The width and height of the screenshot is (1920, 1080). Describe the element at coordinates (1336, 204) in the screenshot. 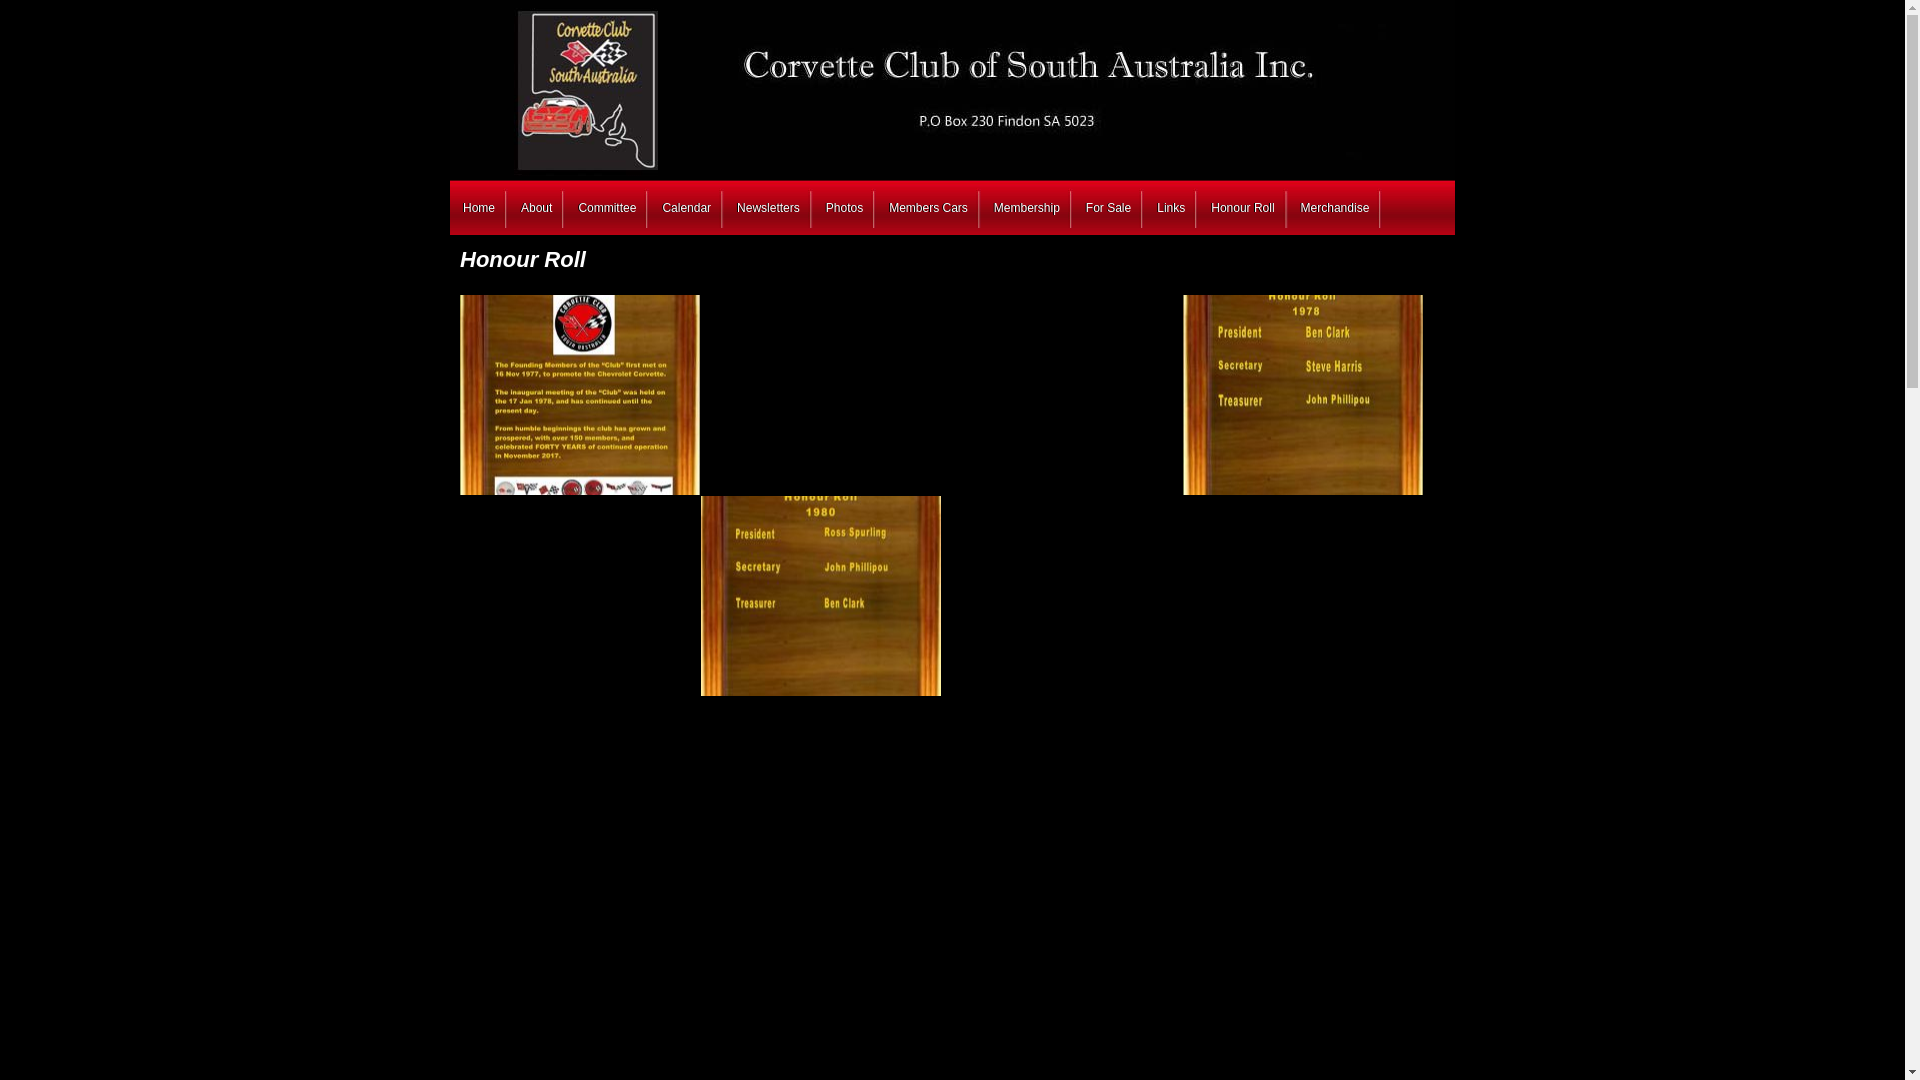

I see `Merchandise` at that location.